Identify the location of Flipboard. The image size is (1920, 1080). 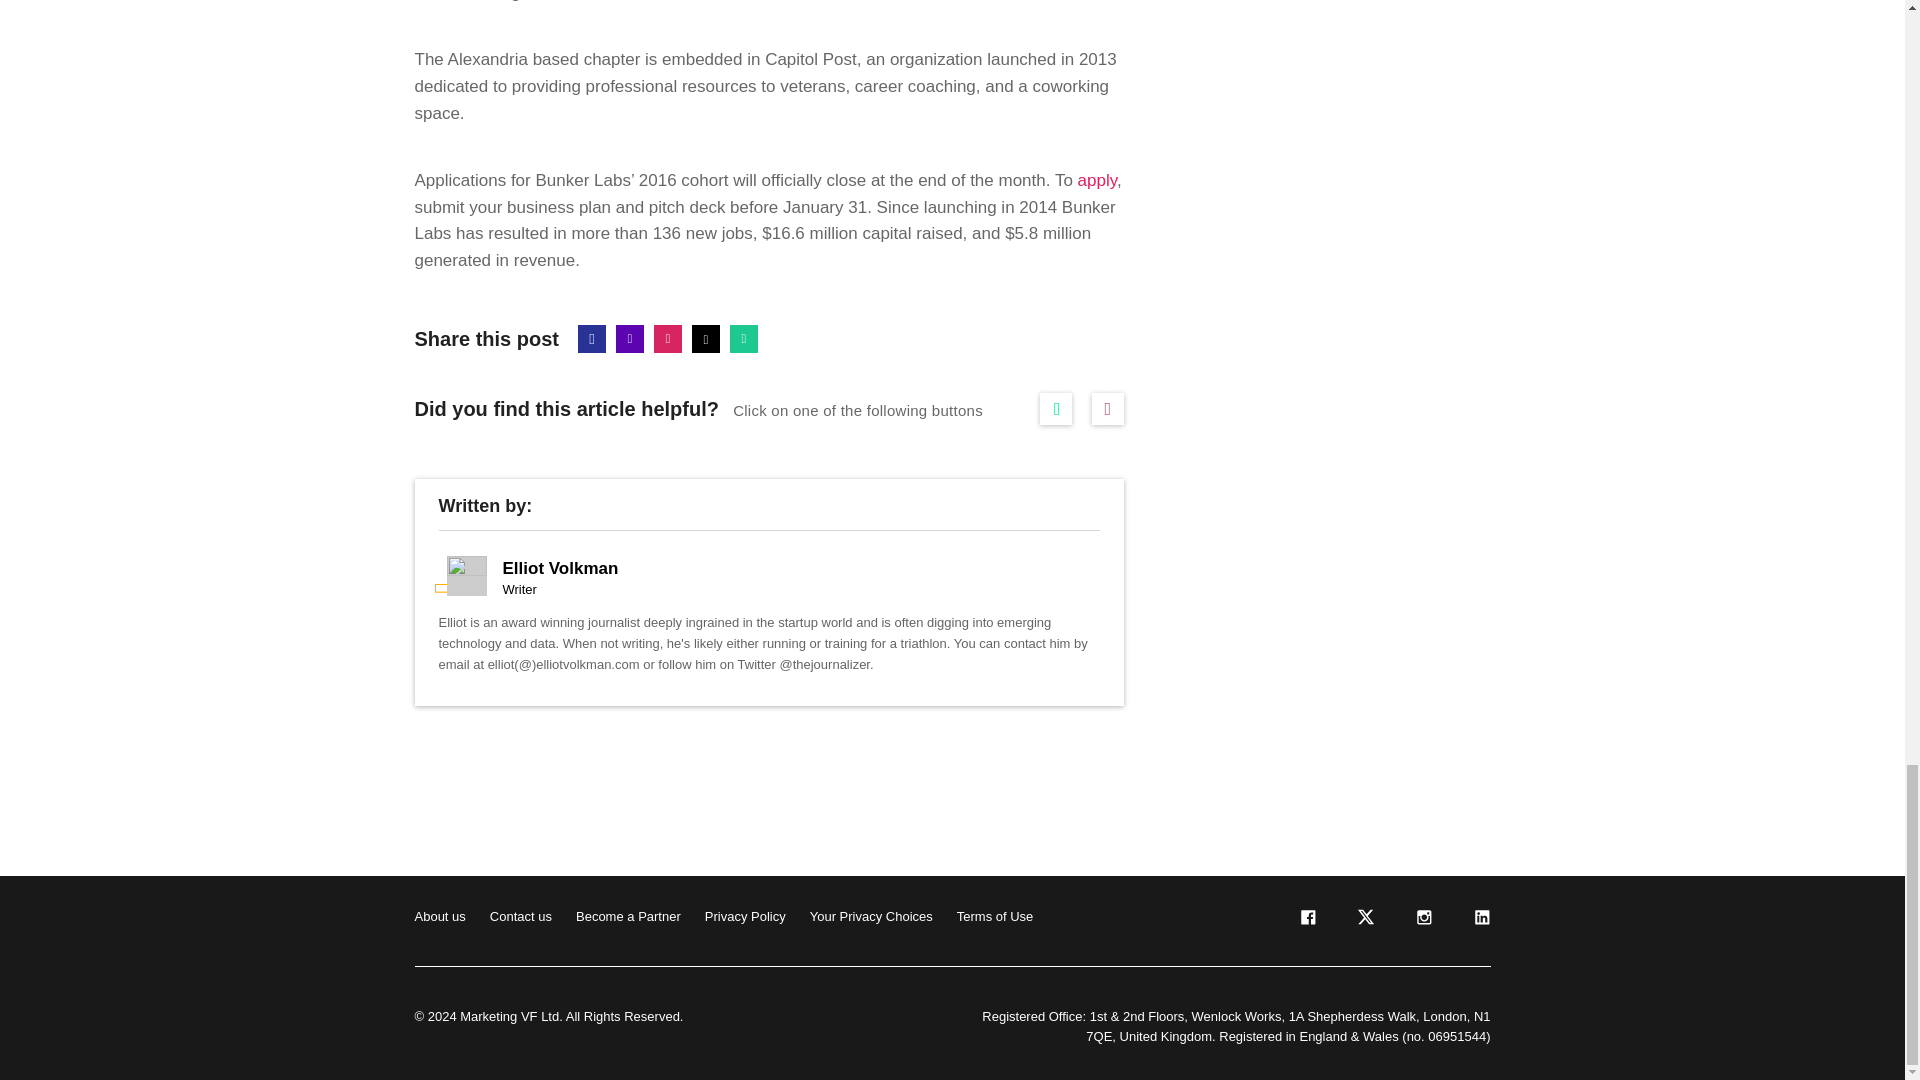
(668, 339).